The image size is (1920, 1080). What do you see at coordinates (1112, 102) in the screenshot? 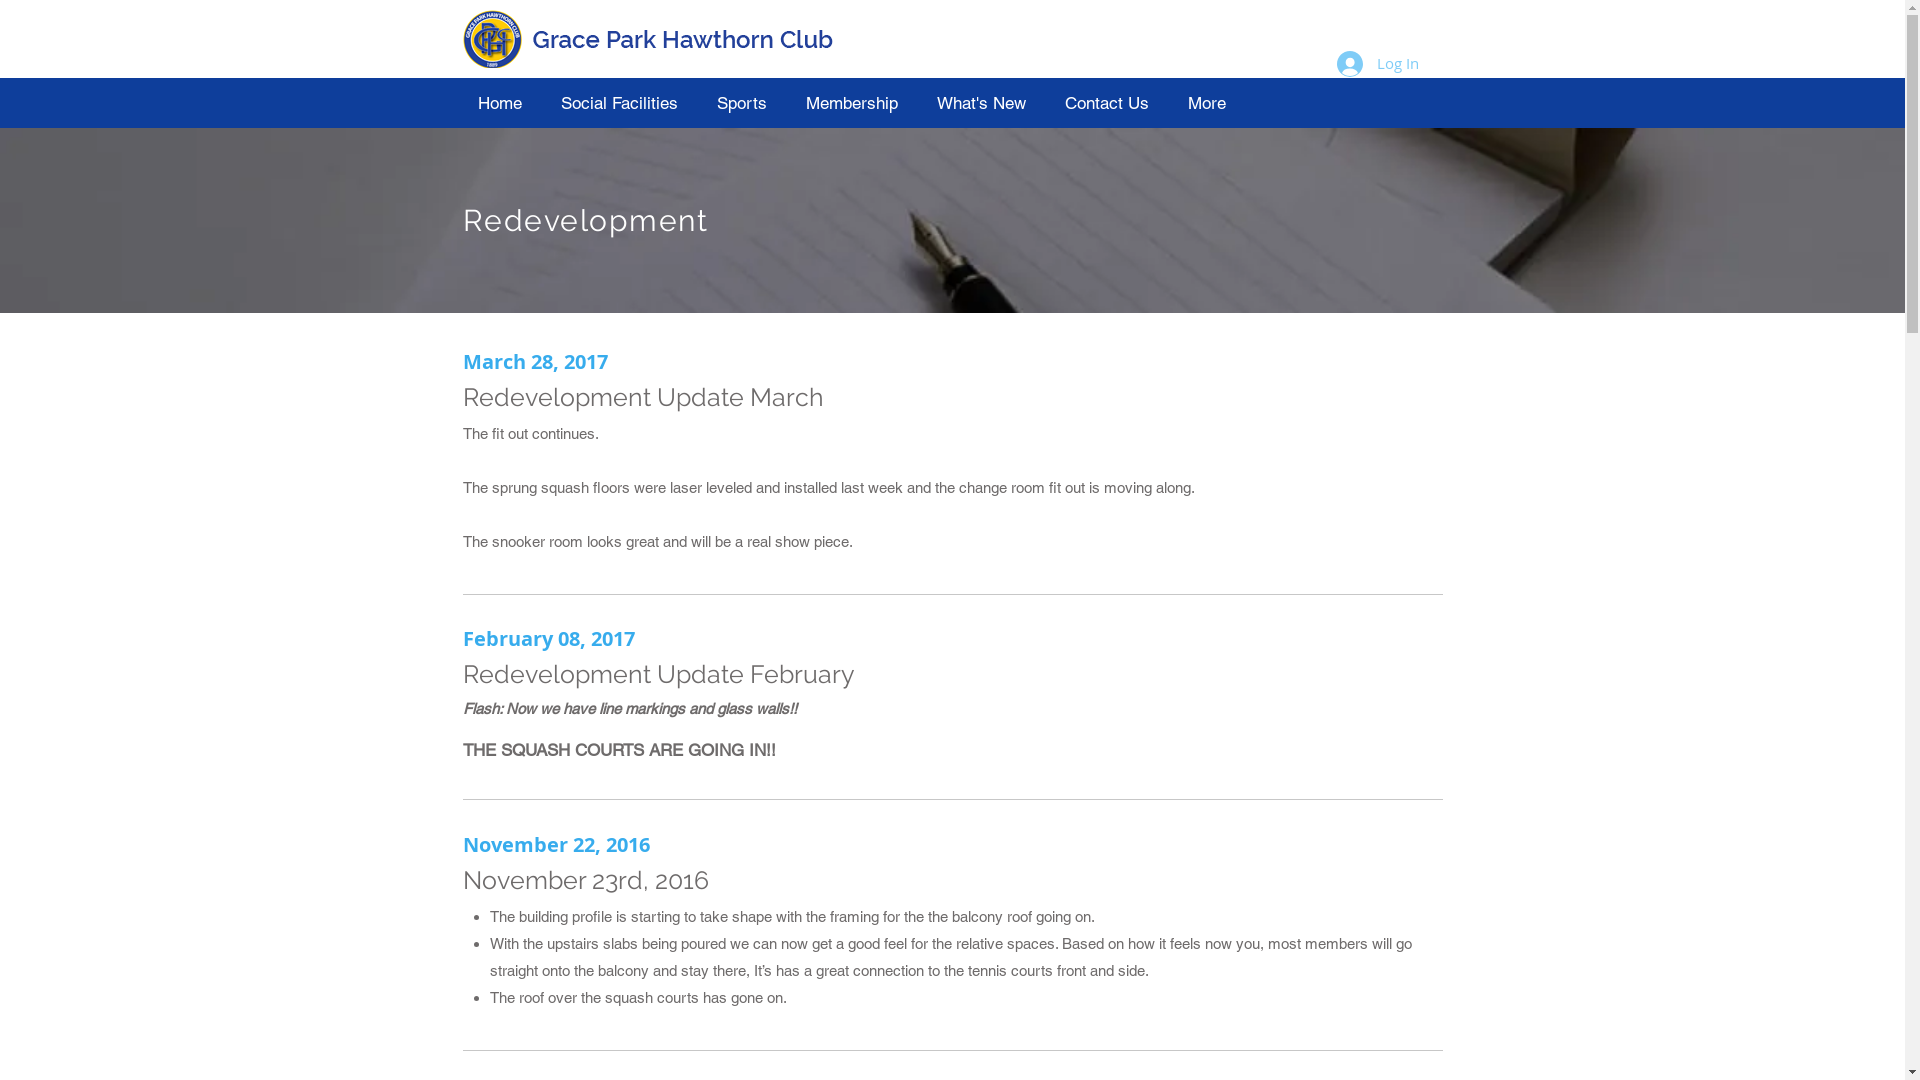
I see `Contact Us` at bounding box center [1112, 102].